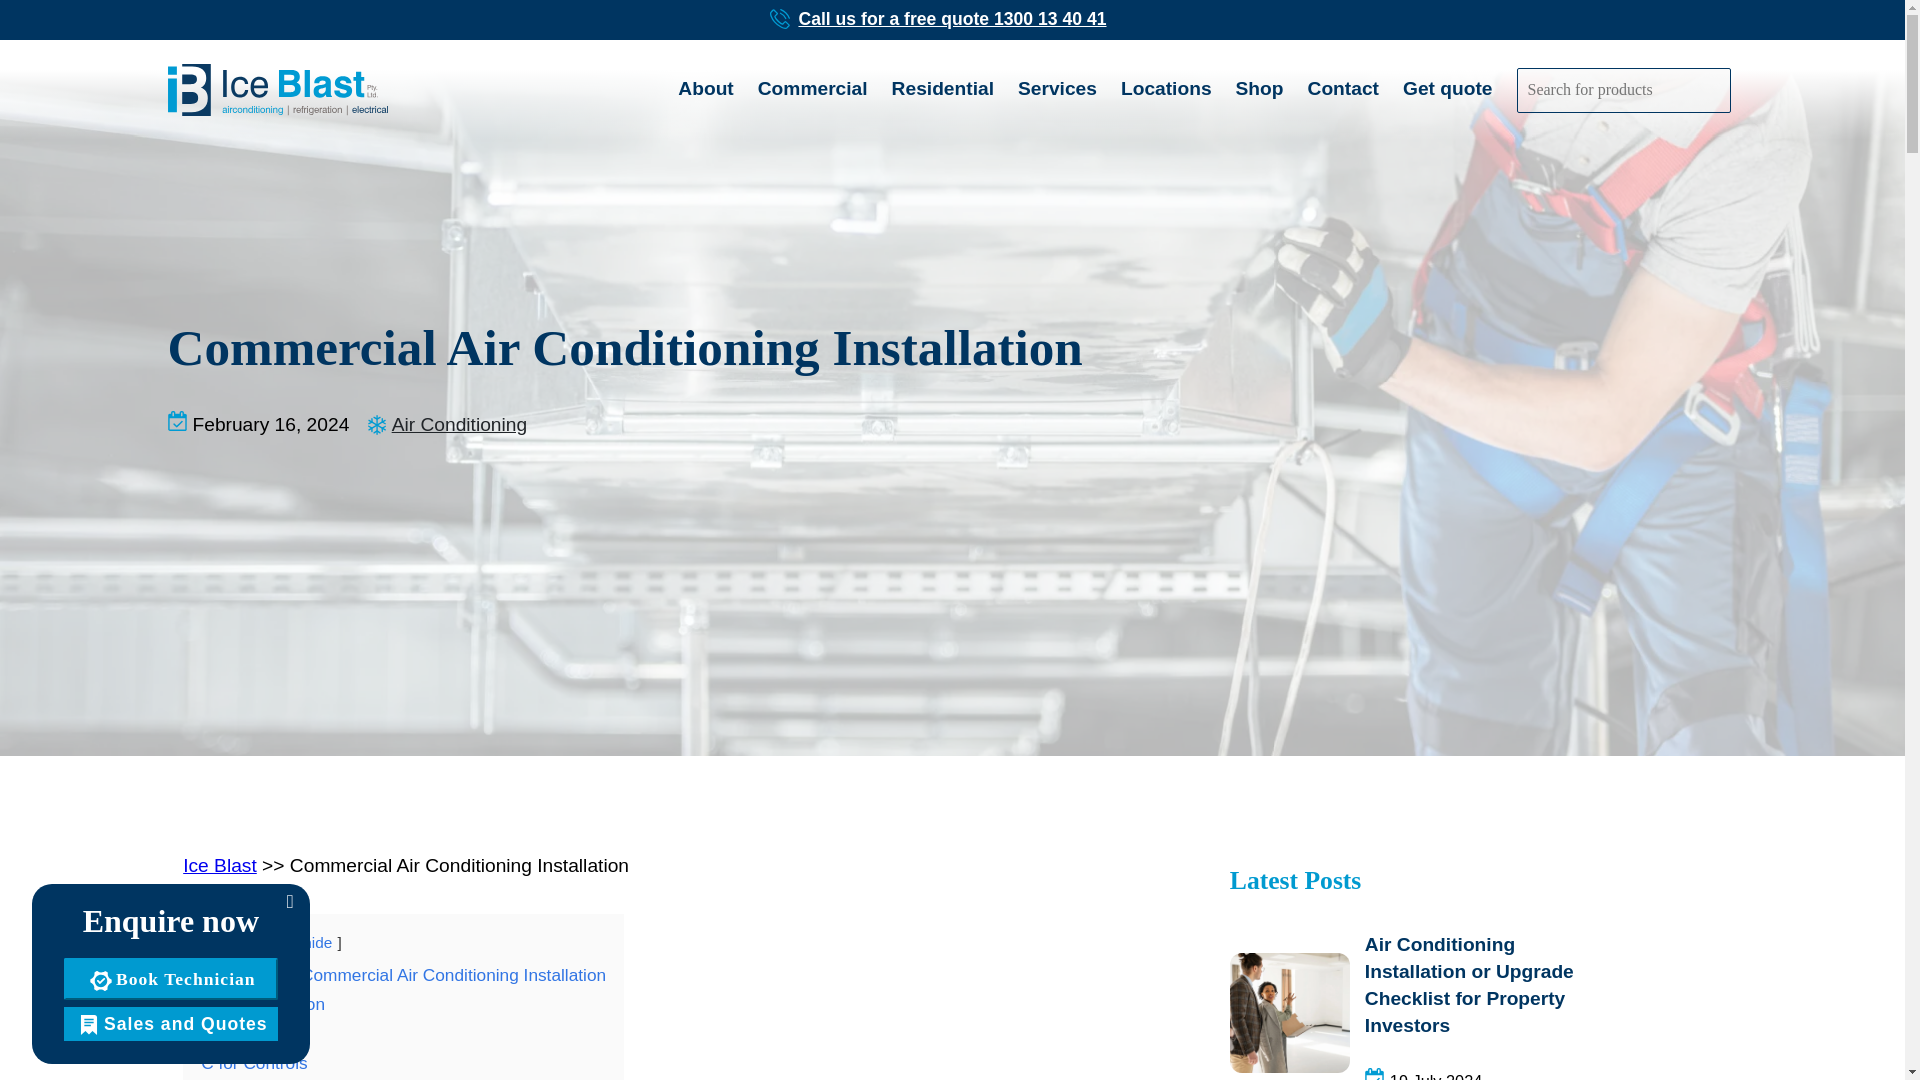  I want to click on Call us for a free quote 1300 13 40 41, so click(952, 20).